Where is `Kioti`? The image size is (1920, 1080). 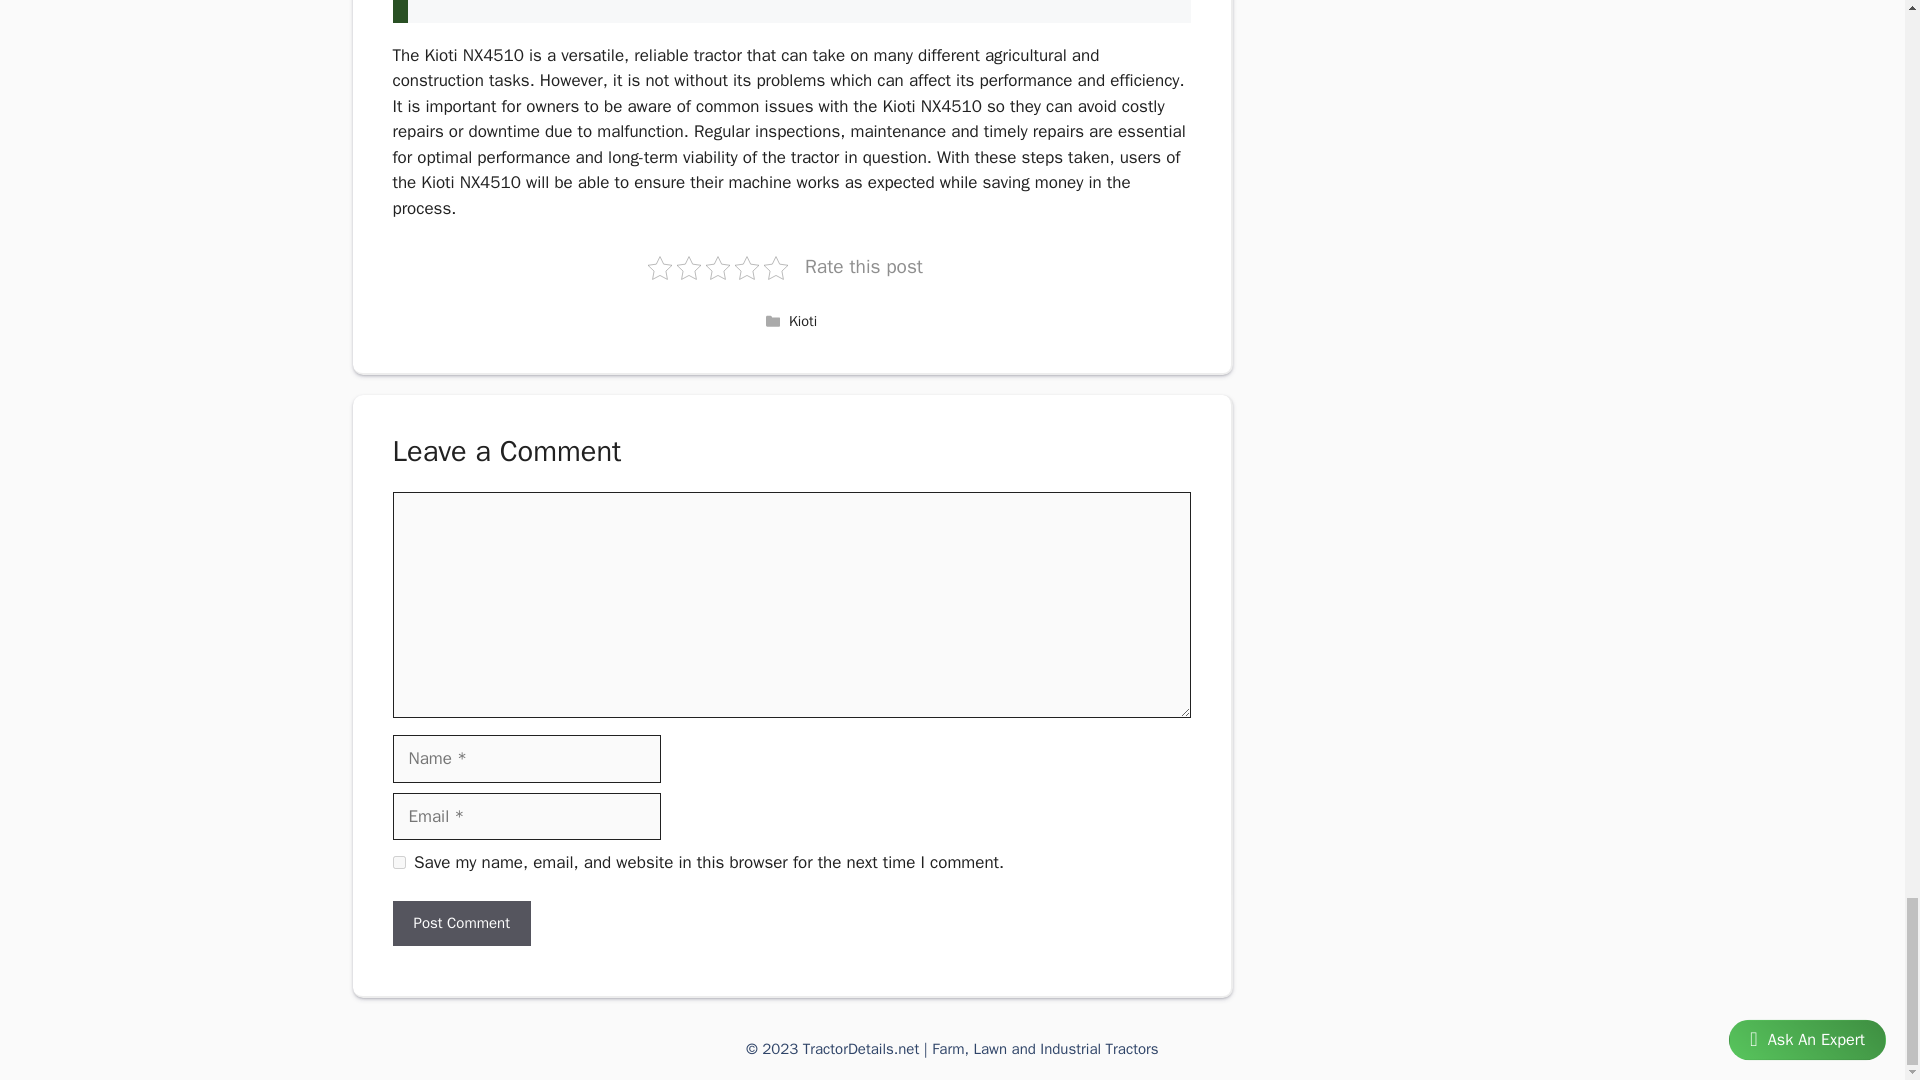 Kioti is located at coordinates (803, 321).